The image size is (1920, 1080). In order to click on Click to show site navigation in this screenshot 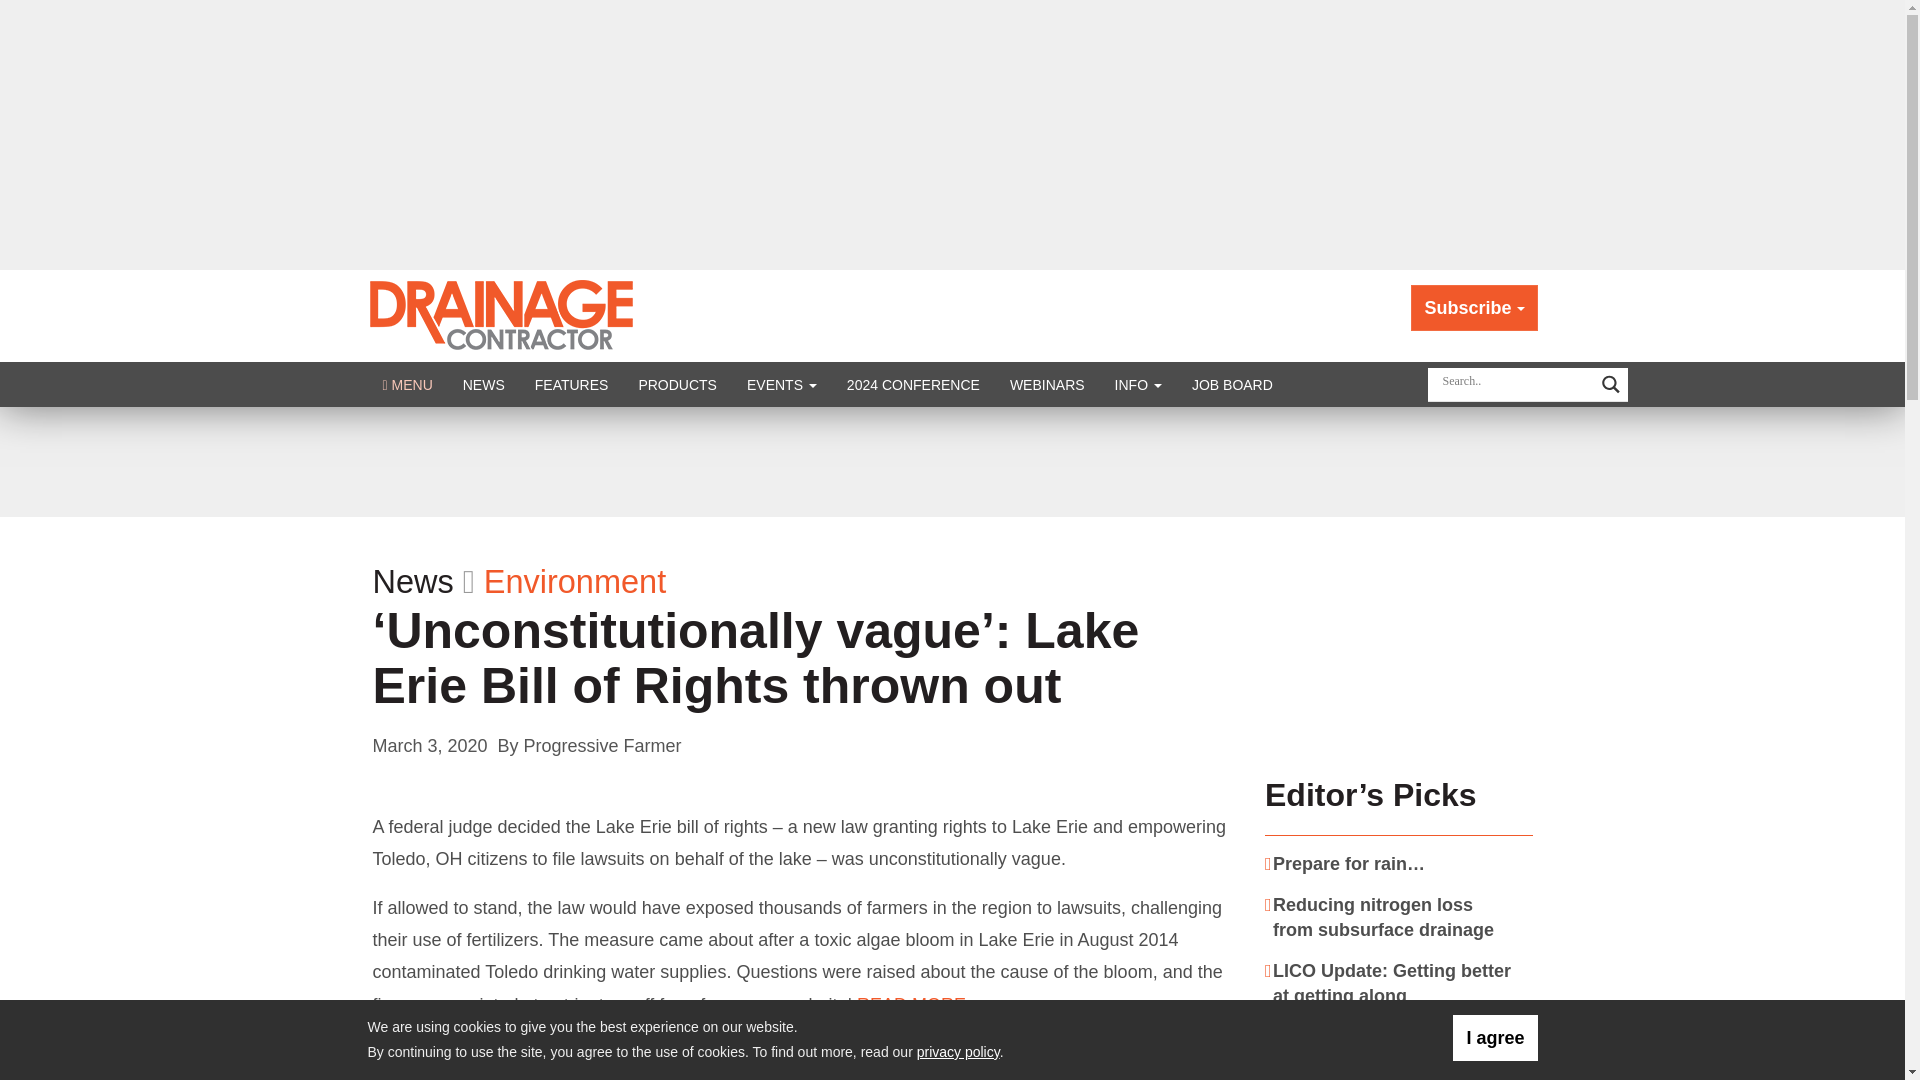, I will do `click(408, 384)`.